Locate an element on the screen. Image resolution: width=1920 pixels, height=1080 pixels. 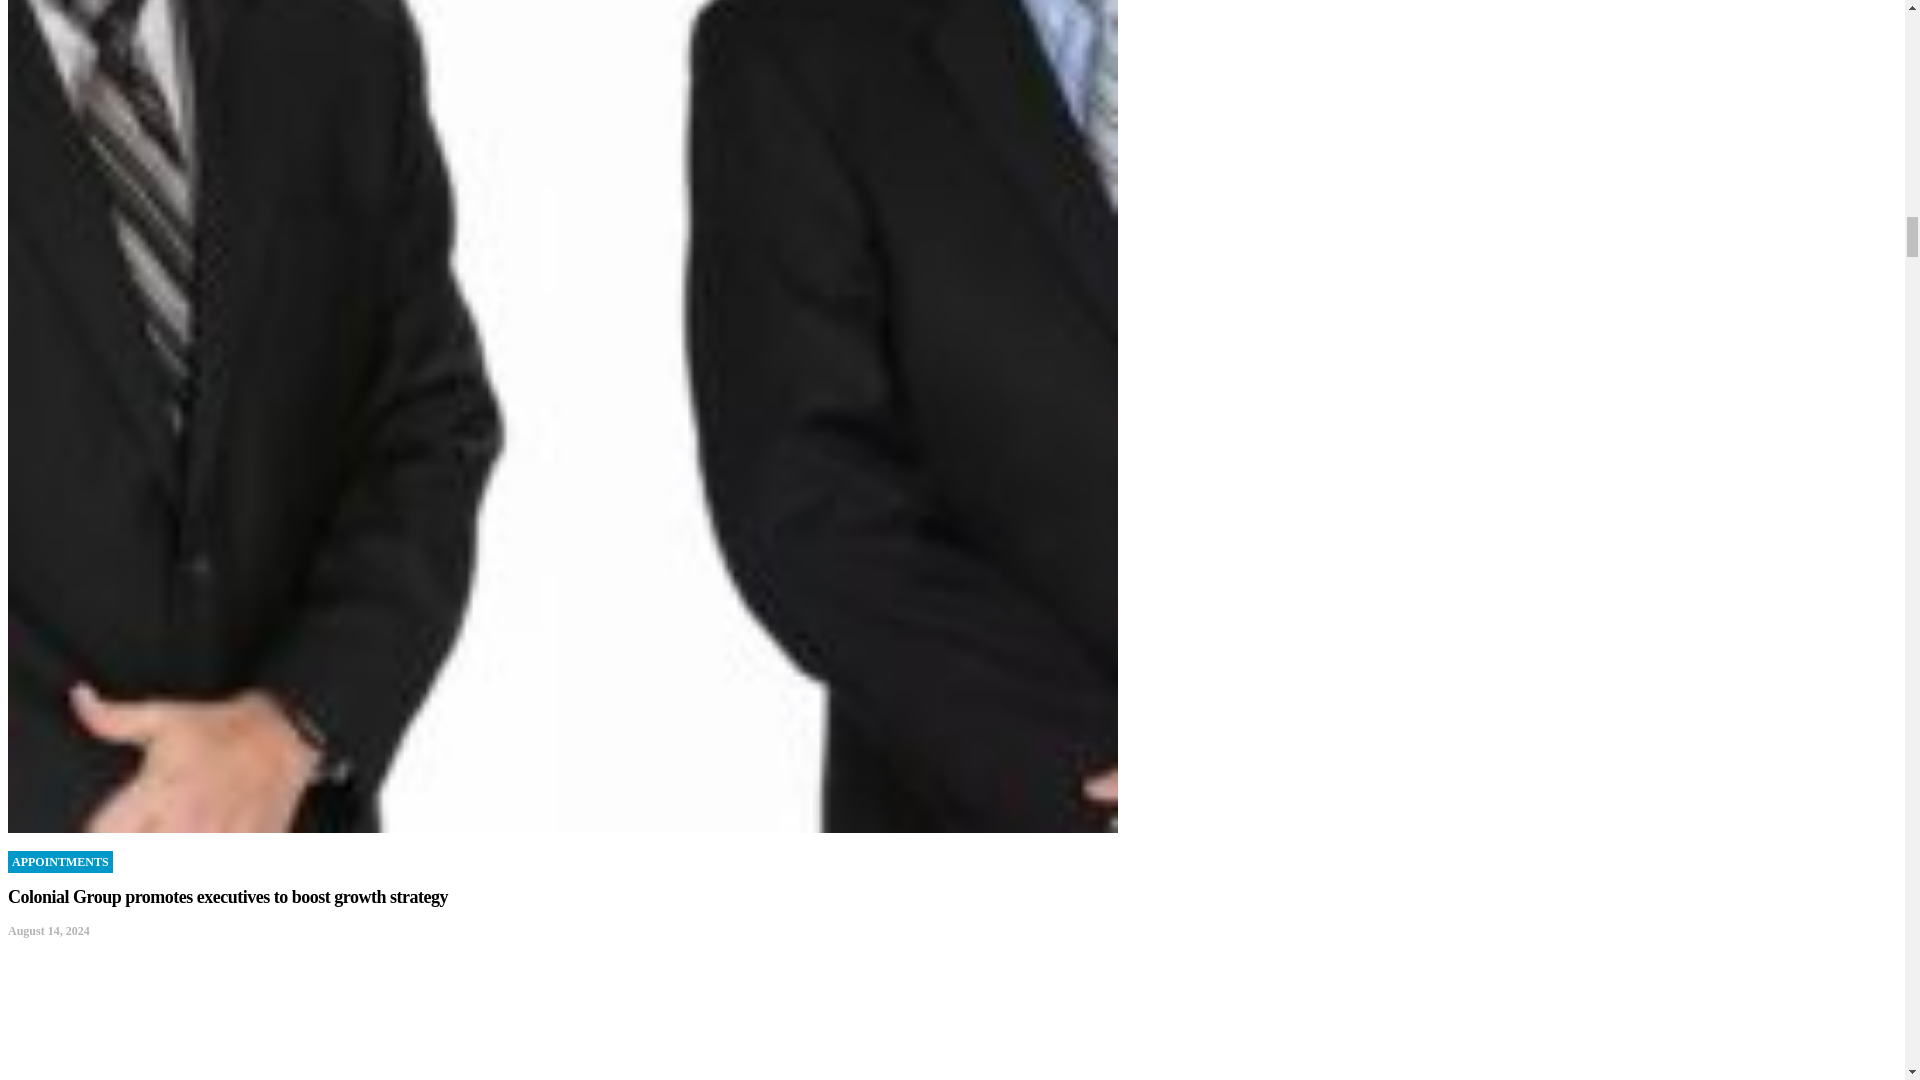
Colonial Group promotes executives to boost growth strategy is located at coordinates (227, 896).